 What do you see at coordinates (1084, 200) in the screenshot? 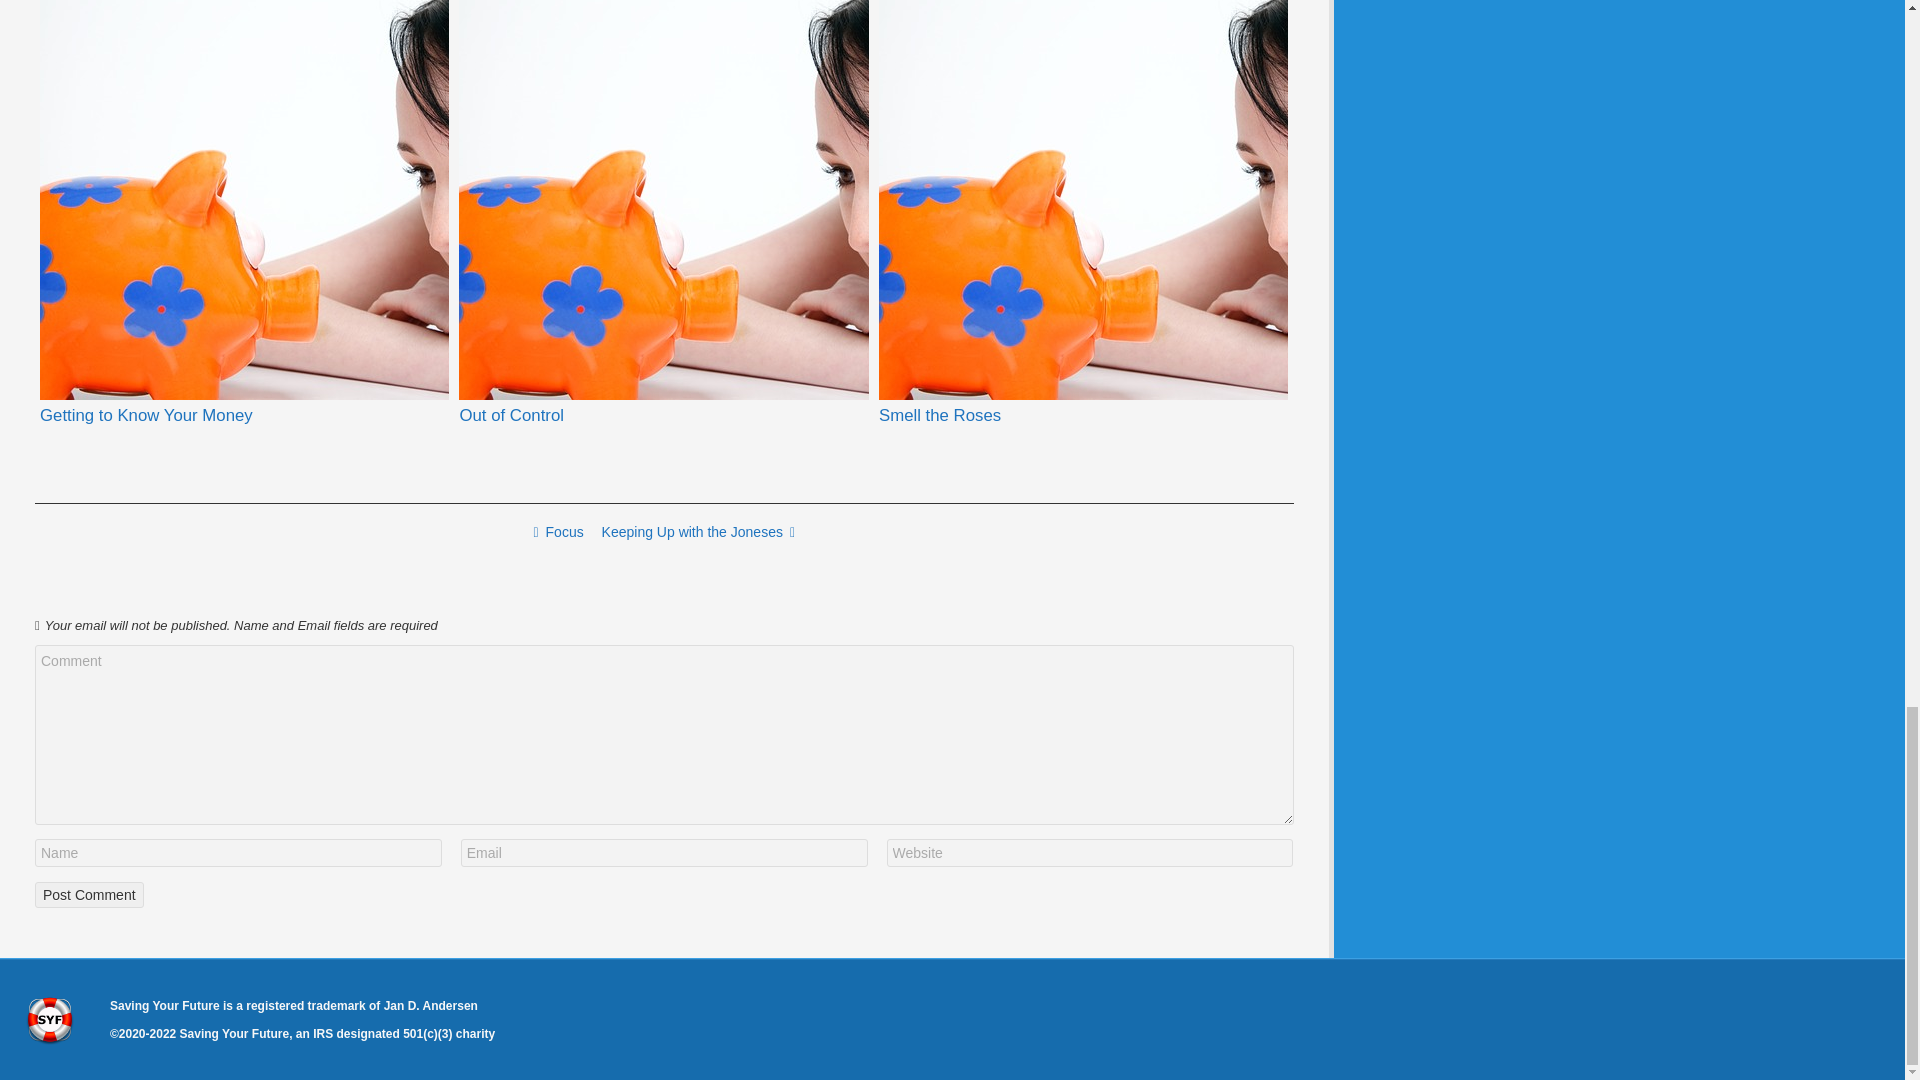
I see `Smell the Roses` at bounding box center [1084, 200].